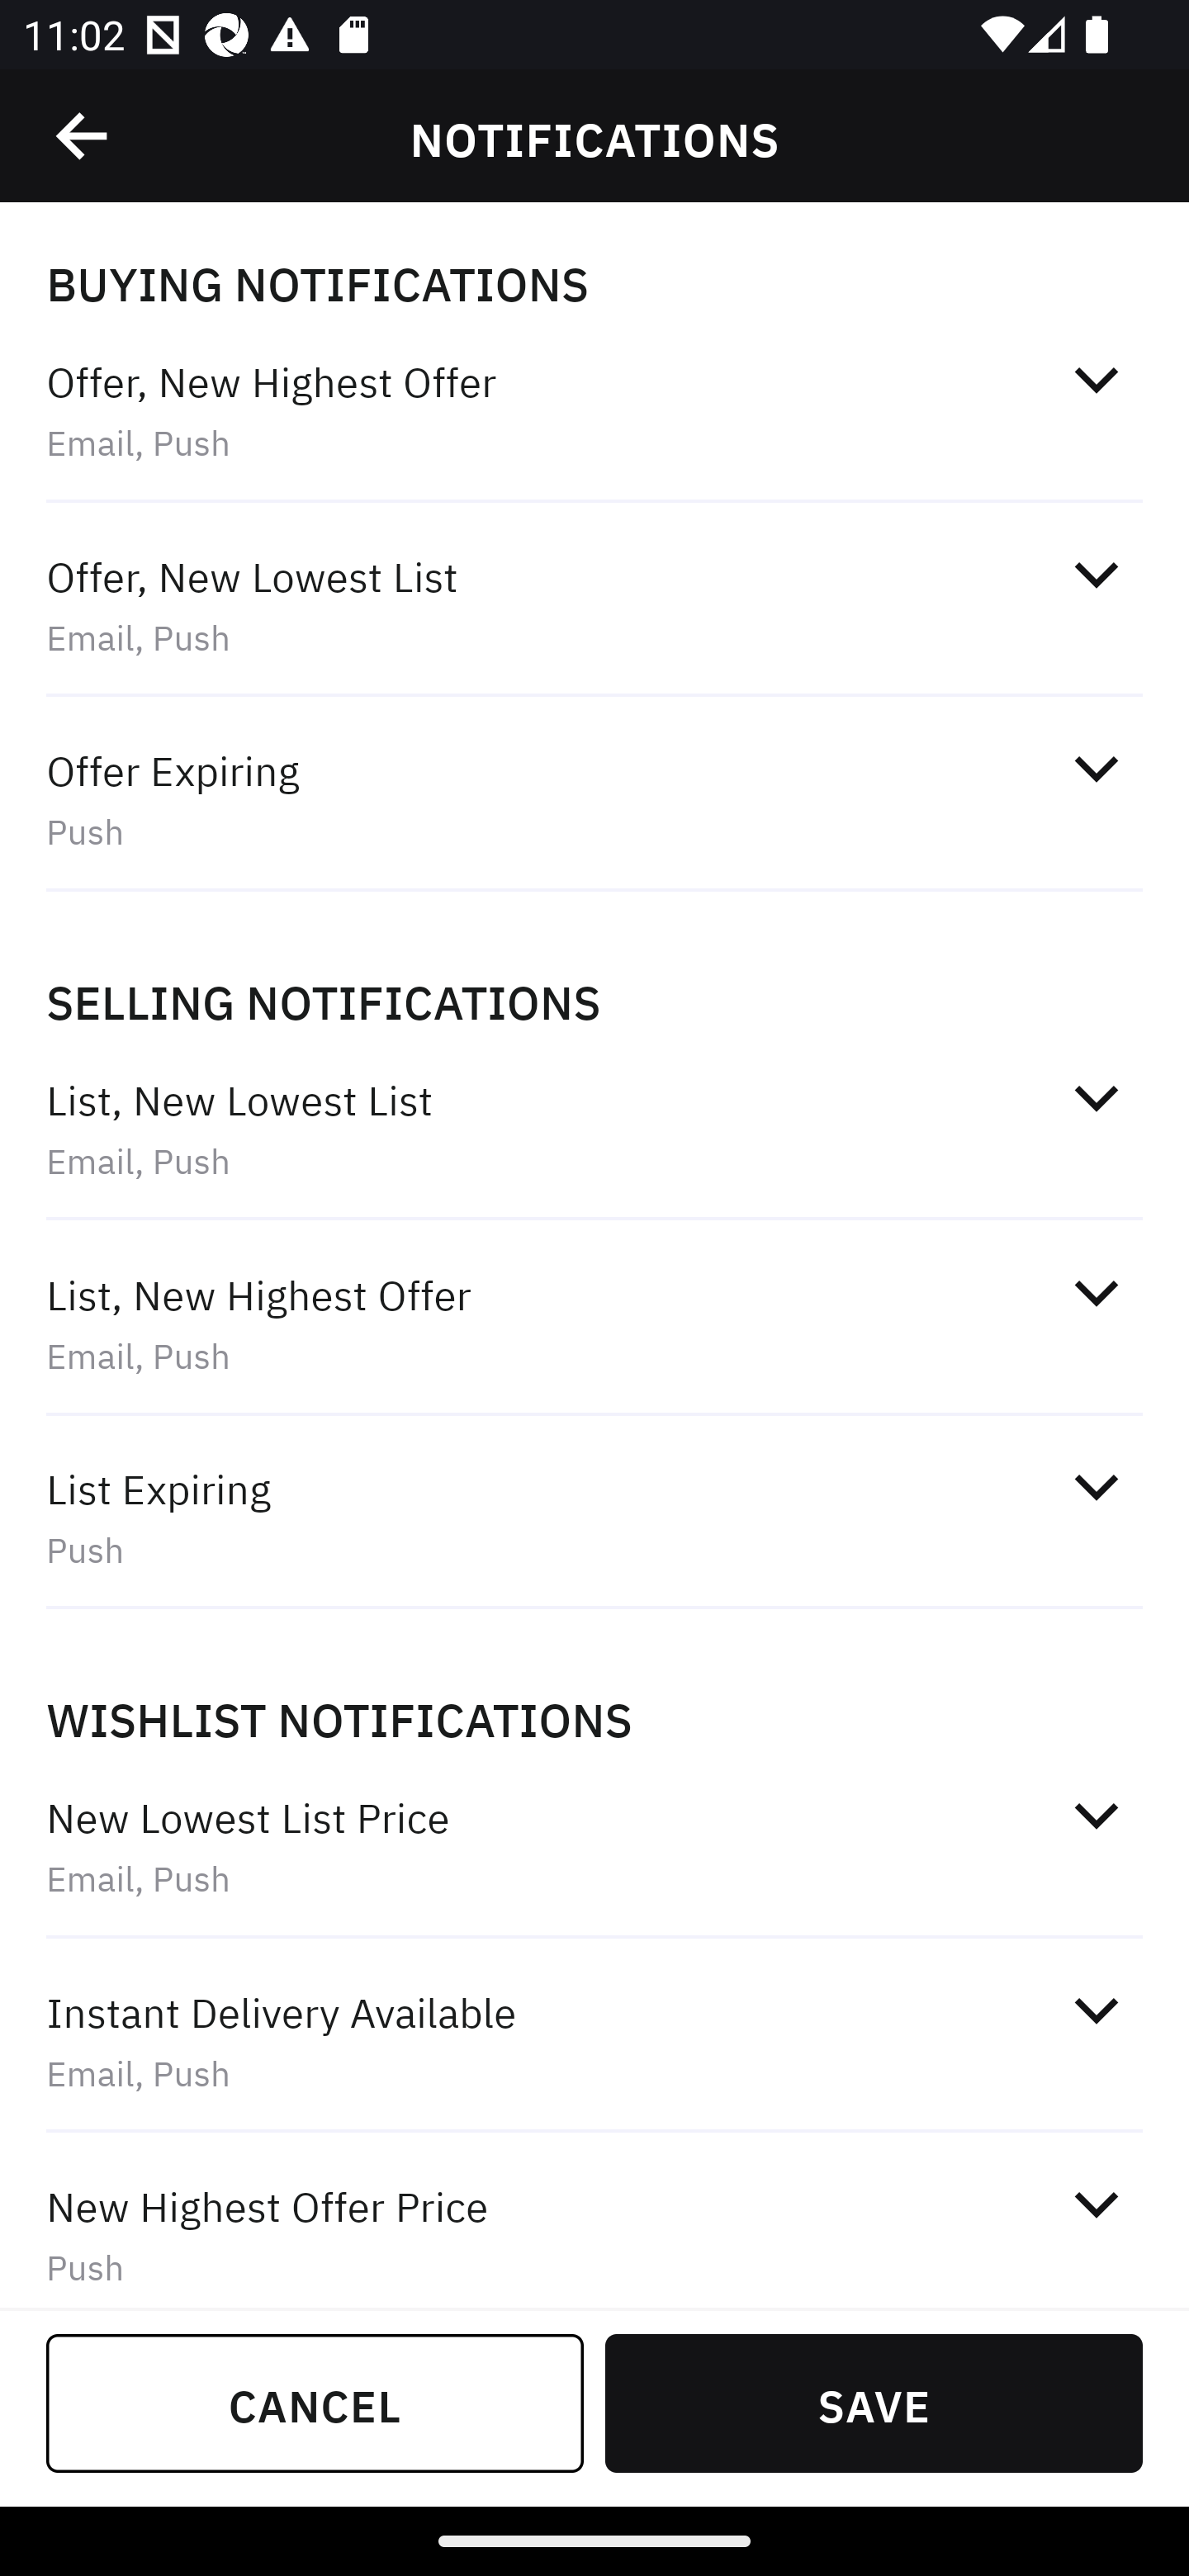  I want to click on List, New Highest Offer  Email, Push, so click(594, 1324).